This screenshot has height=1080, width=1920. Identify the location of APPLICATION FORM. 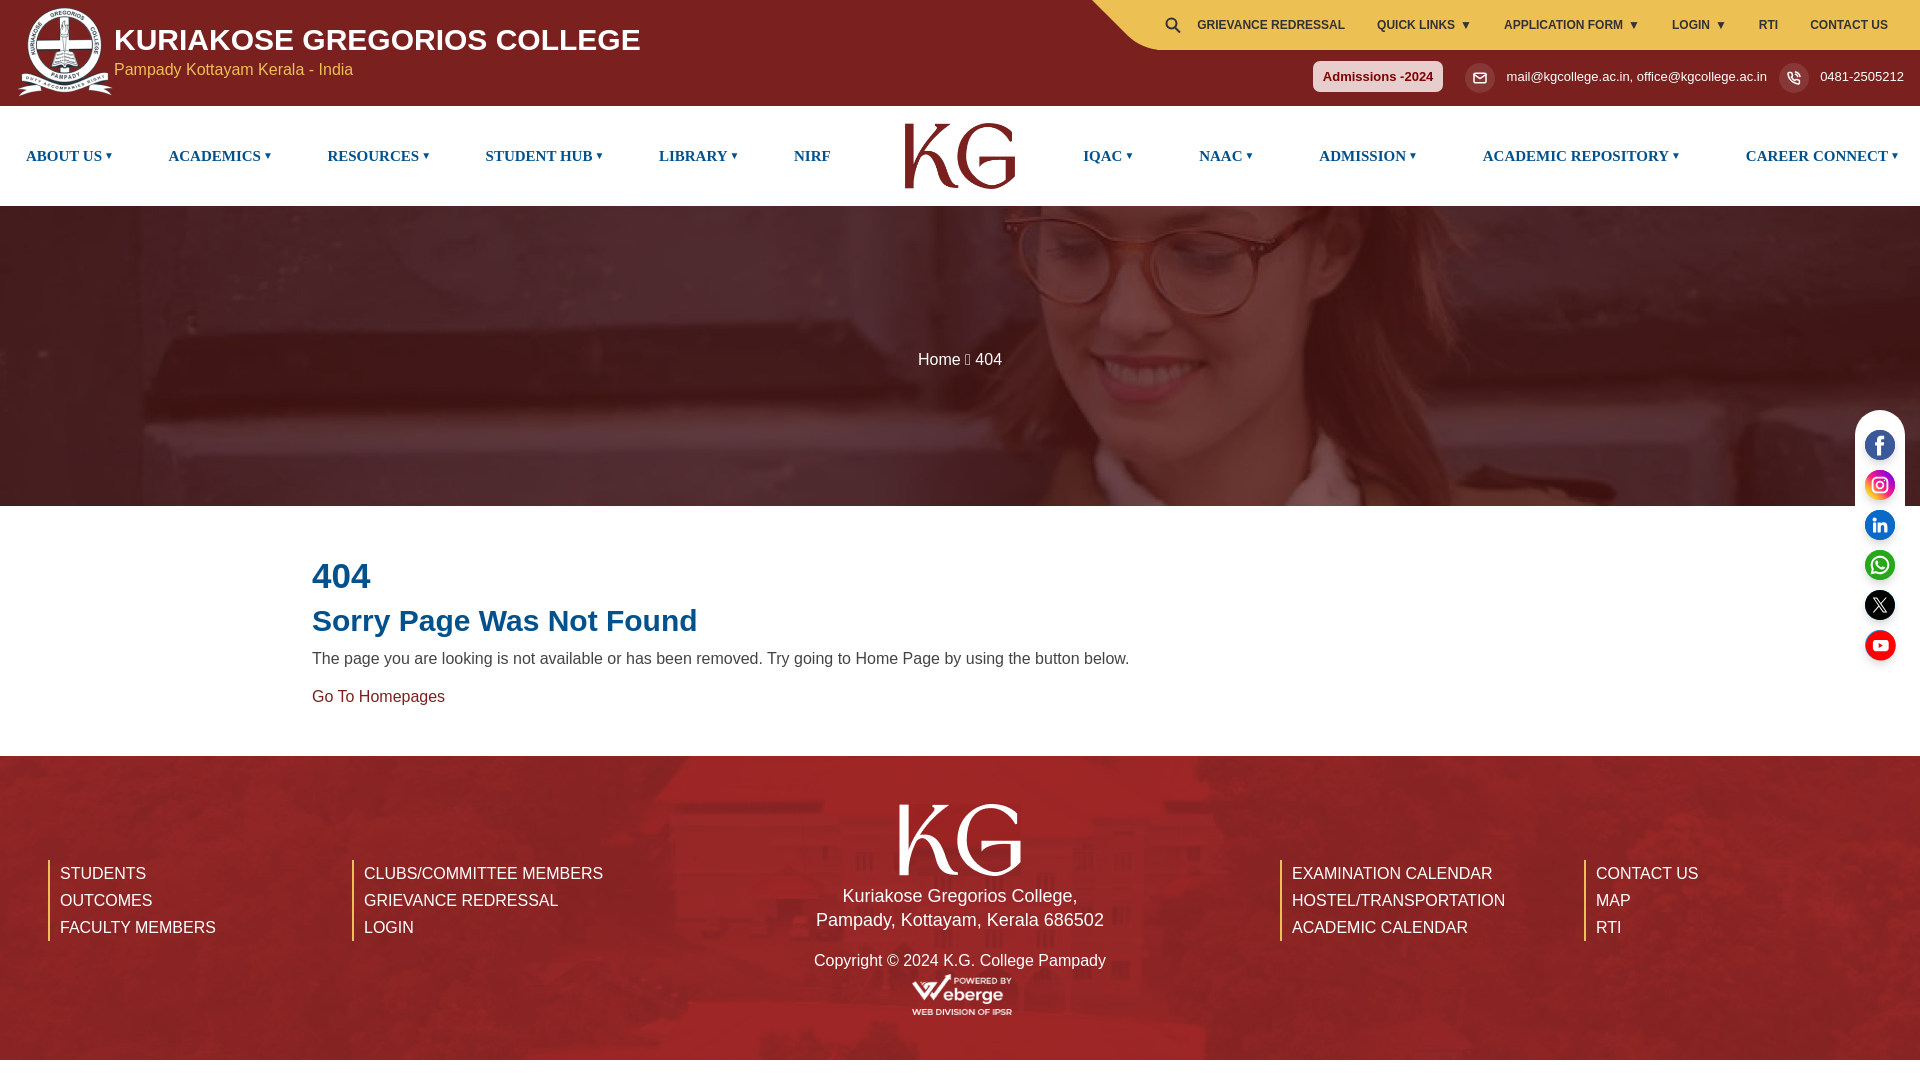
(1572, 24).